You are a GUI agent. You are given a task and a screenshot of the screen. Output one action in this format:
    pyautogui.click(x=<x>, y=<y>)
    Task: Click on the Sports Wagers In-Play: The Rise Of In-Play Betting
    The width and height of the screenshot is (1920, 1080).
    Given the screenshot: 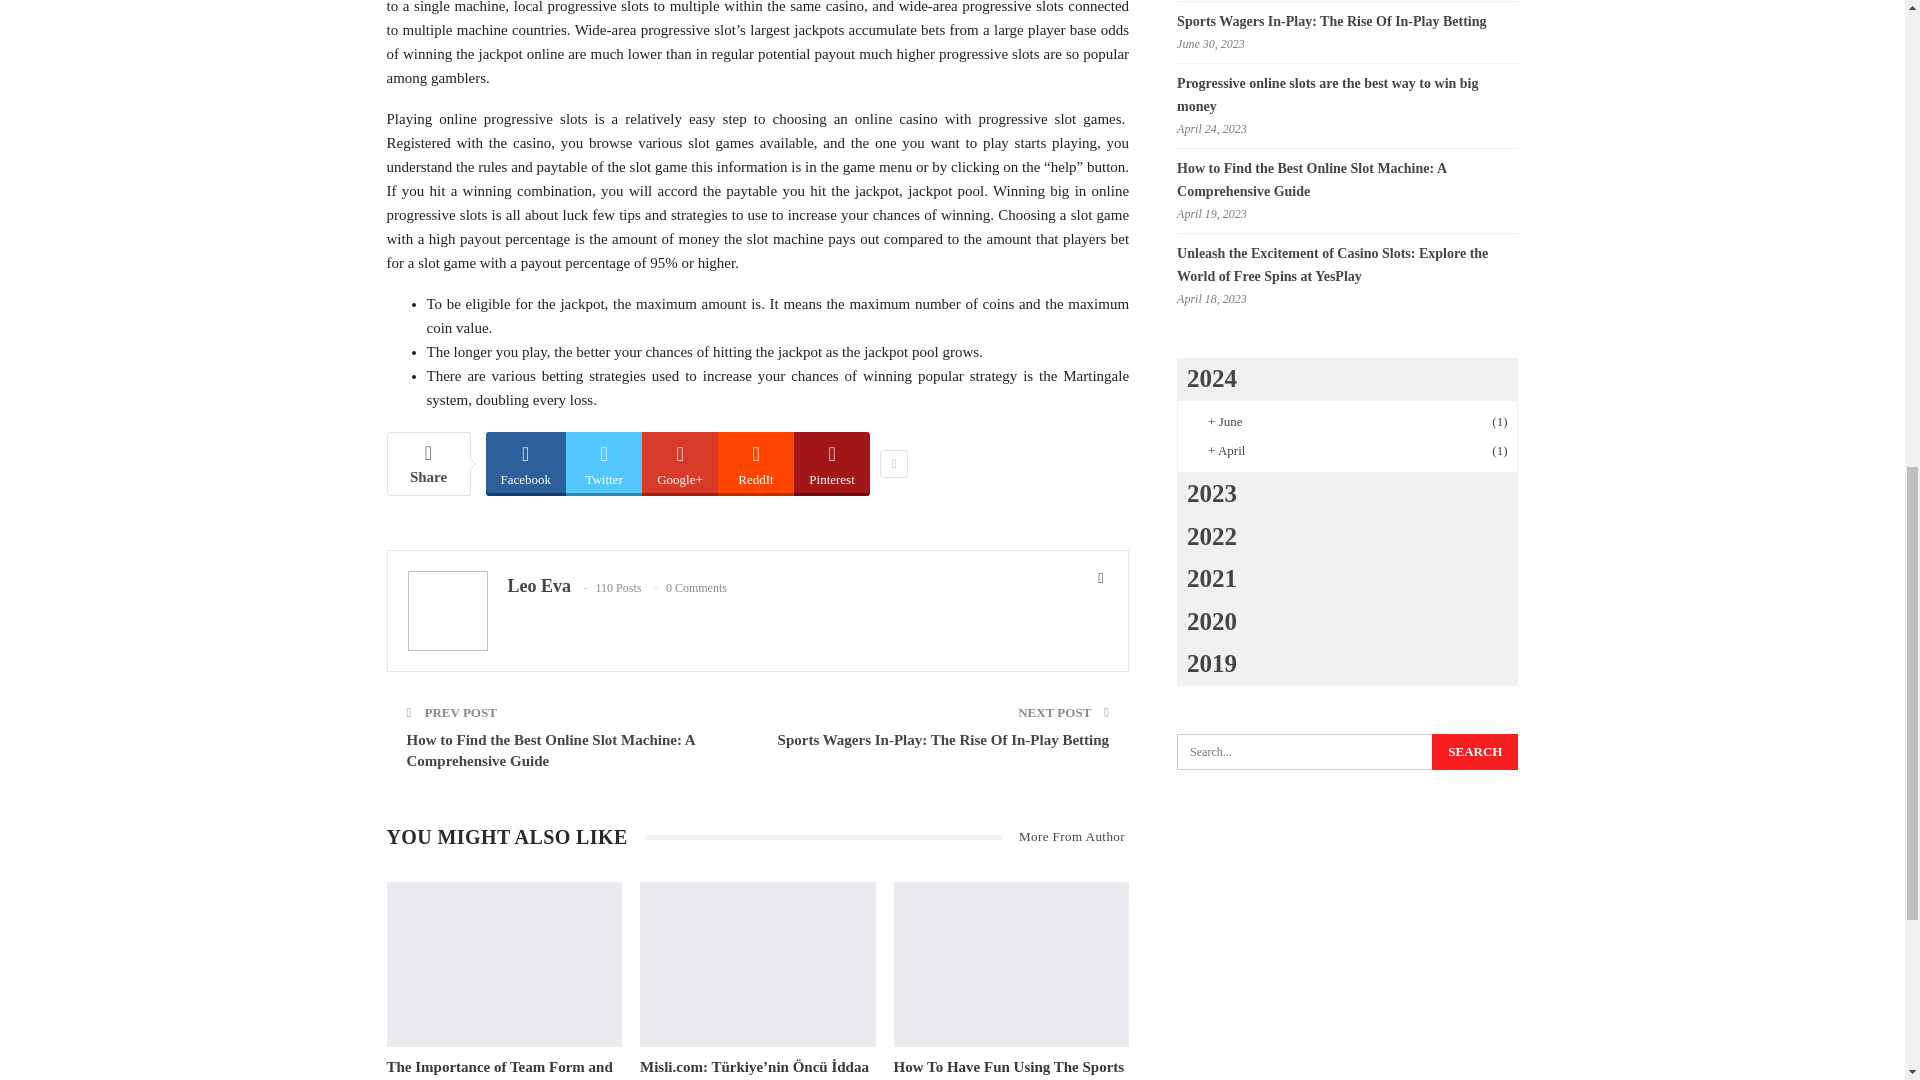 What is the action you would take?
    pyautogui.click(x=943, y=740)
    